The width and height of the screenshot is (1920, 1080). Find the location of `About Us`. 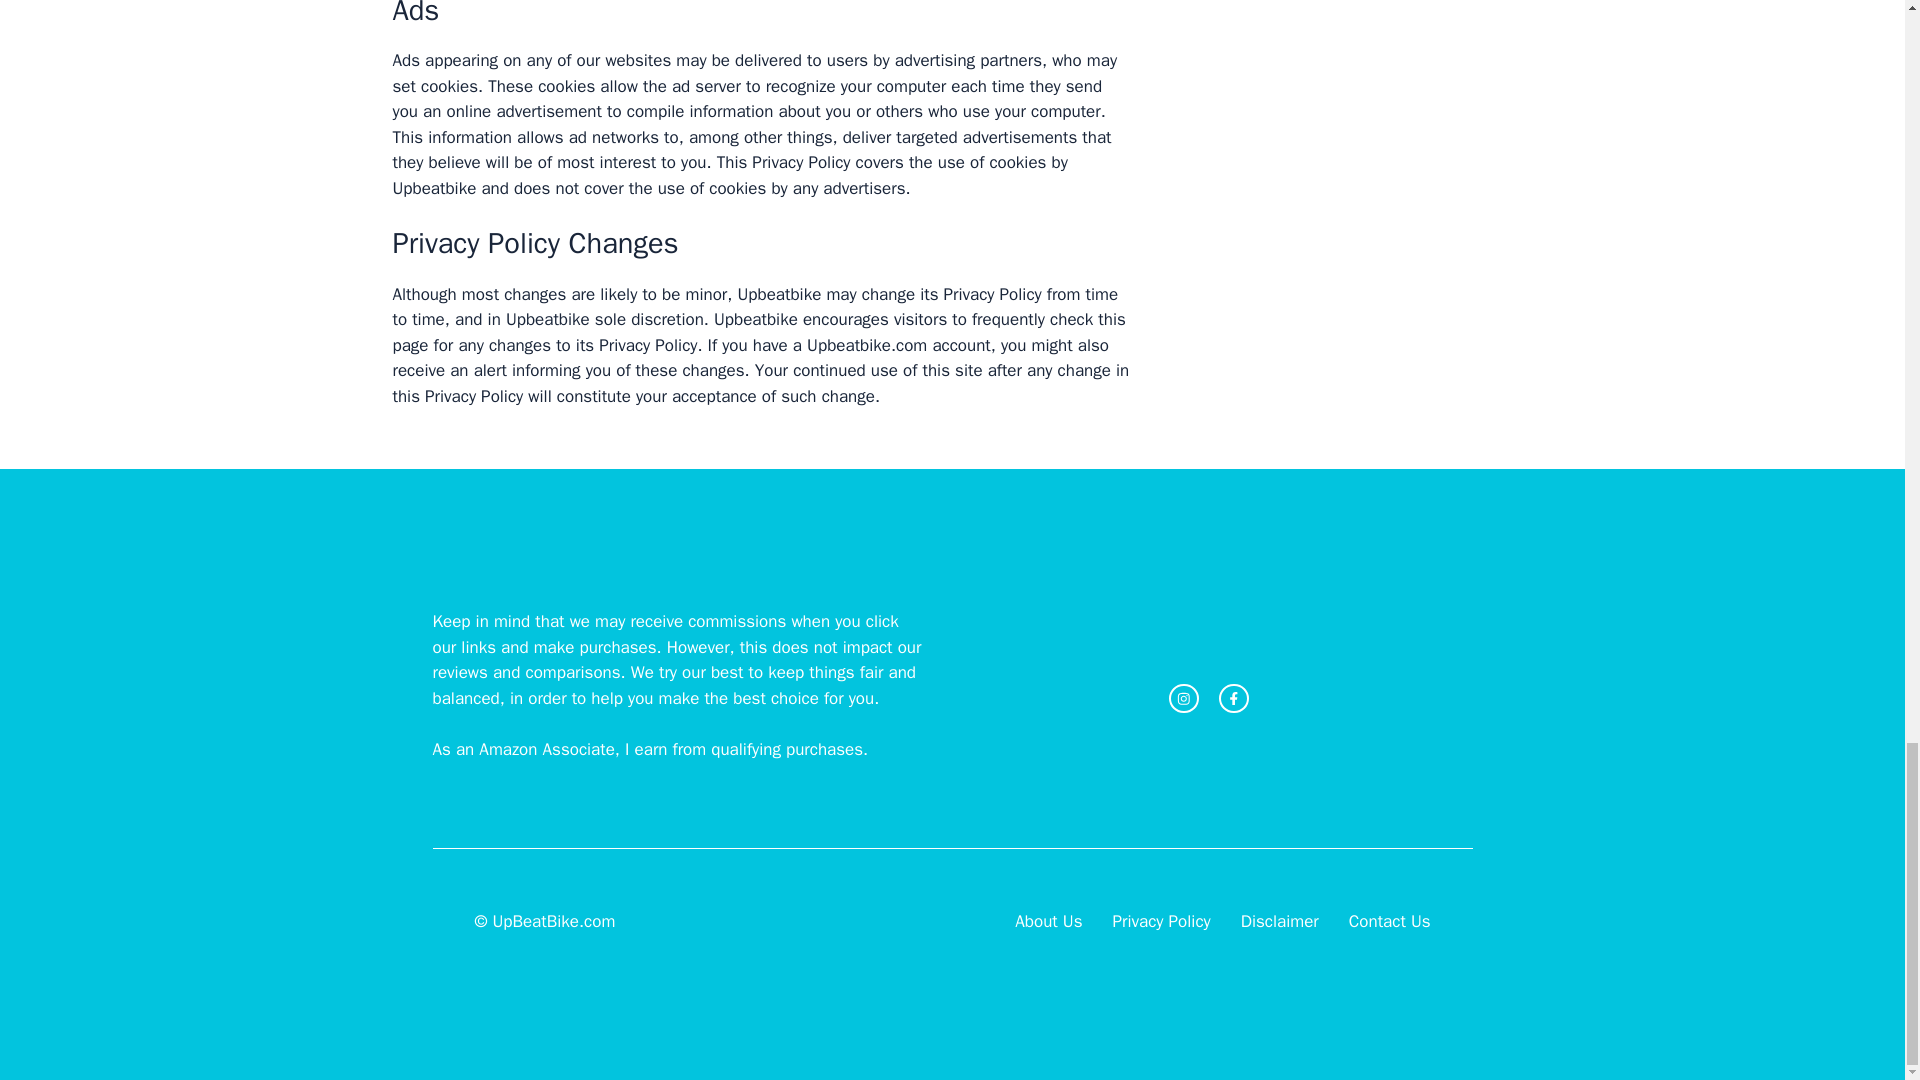

About Us is located at coordinates (1048, 922).